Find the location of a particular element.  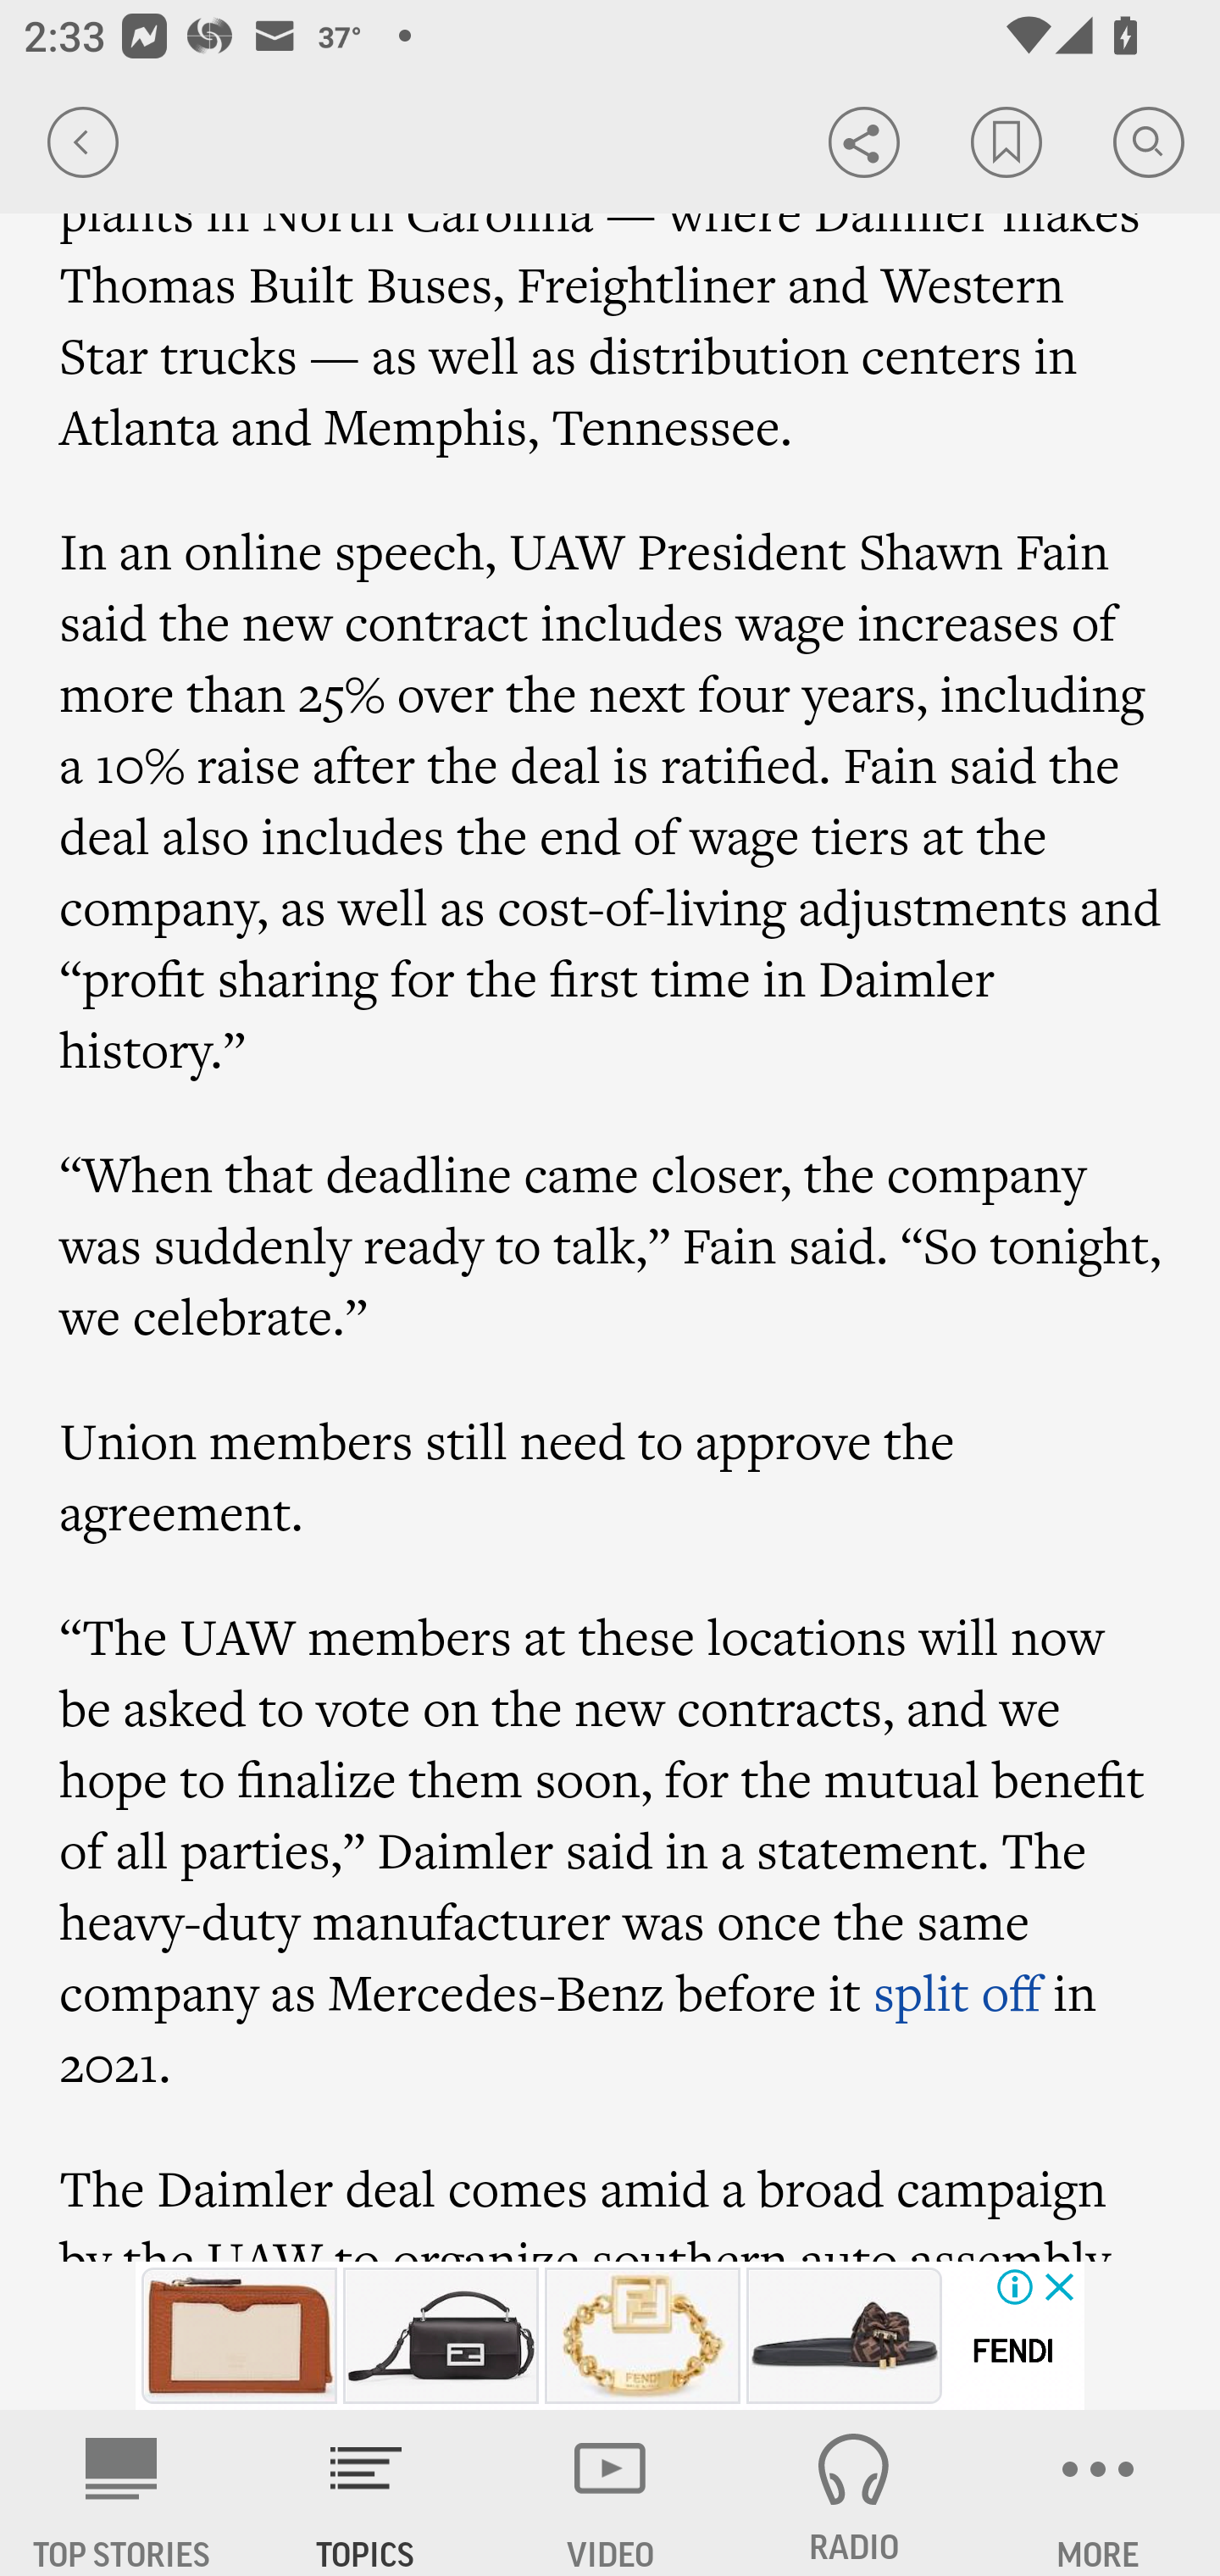

fendi-feel-brown-satin-slides-8x8142ae7sf0r7v is located at coordinates (844, 2335).